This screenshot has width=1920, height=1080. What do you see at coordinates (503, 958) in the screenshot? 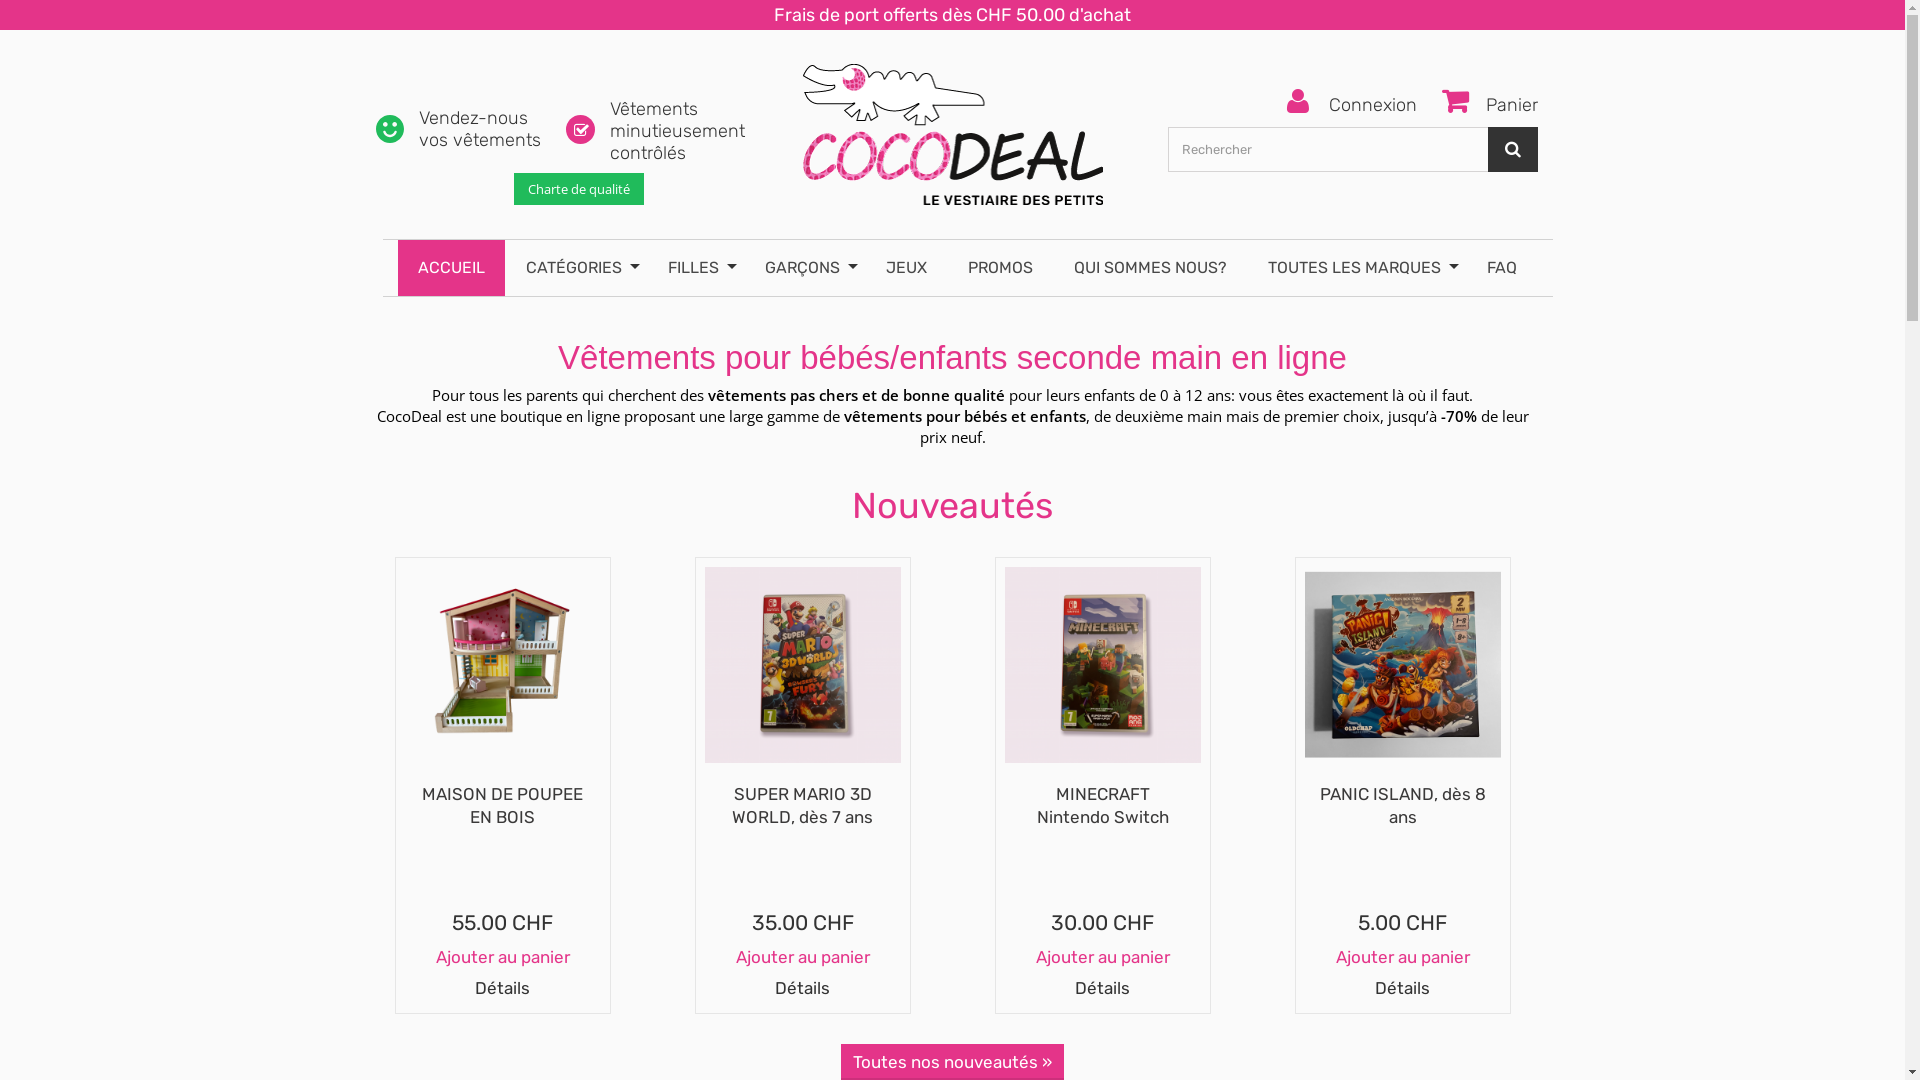
I see `Ajouter au panier` at bounding box center [503, 958].